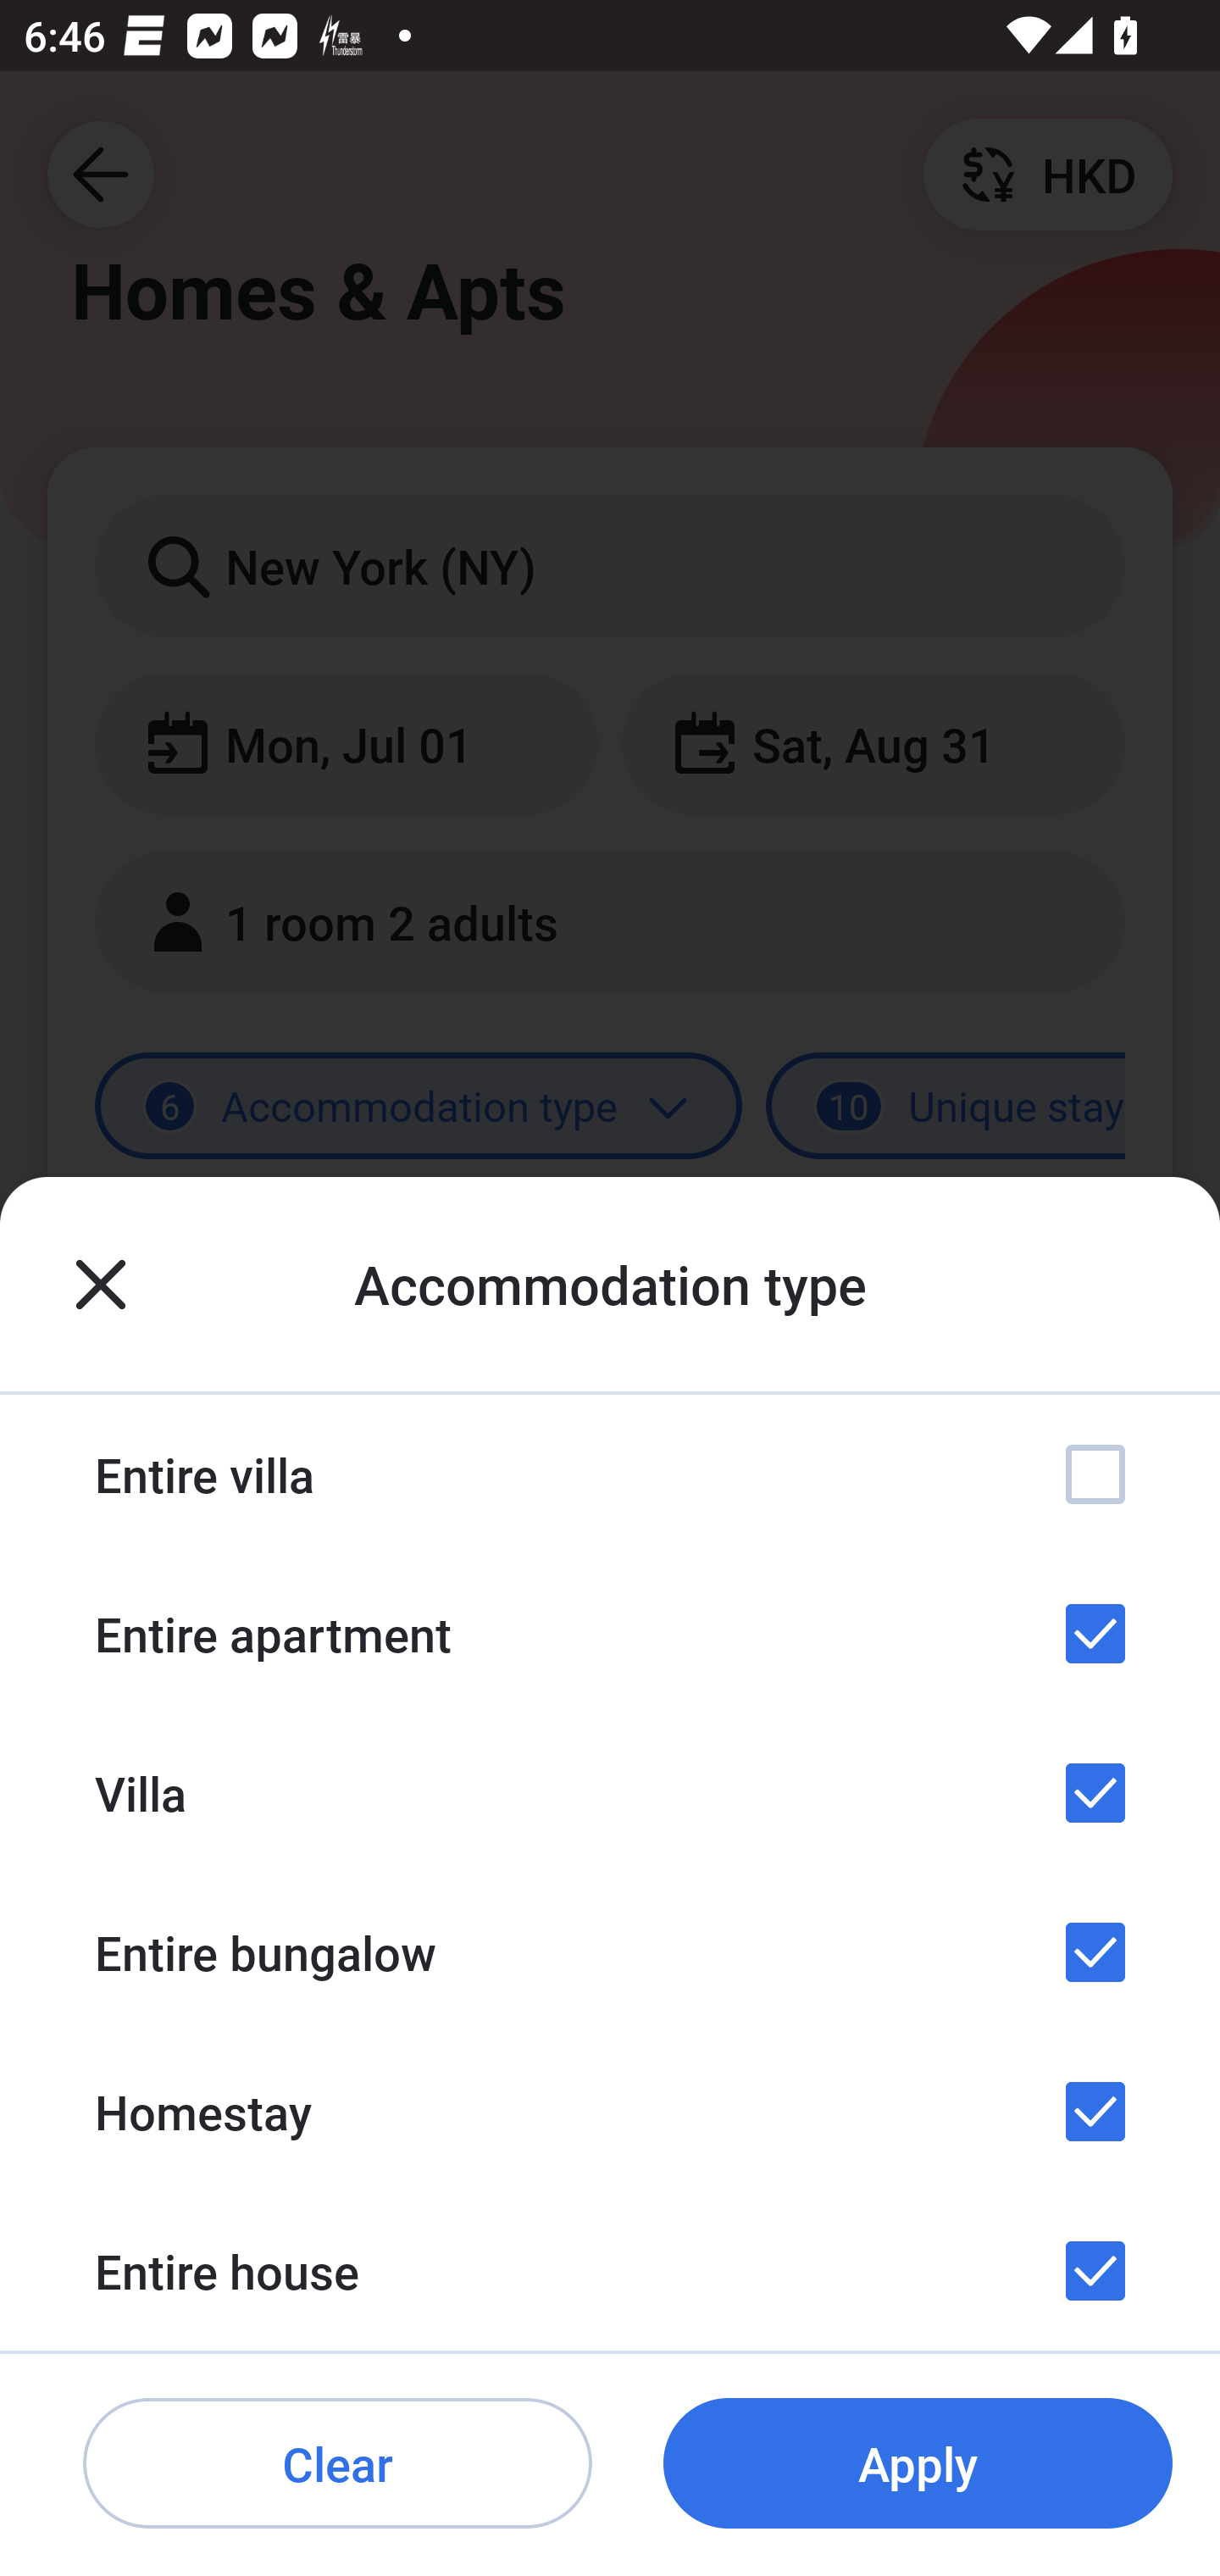 Image resolution: width=1220 pixels, height=2576 pixels. What do you see at coordinates (610, 1474) in the screenshot?
I see `Entire villa` at bounding box center [610, 1474].